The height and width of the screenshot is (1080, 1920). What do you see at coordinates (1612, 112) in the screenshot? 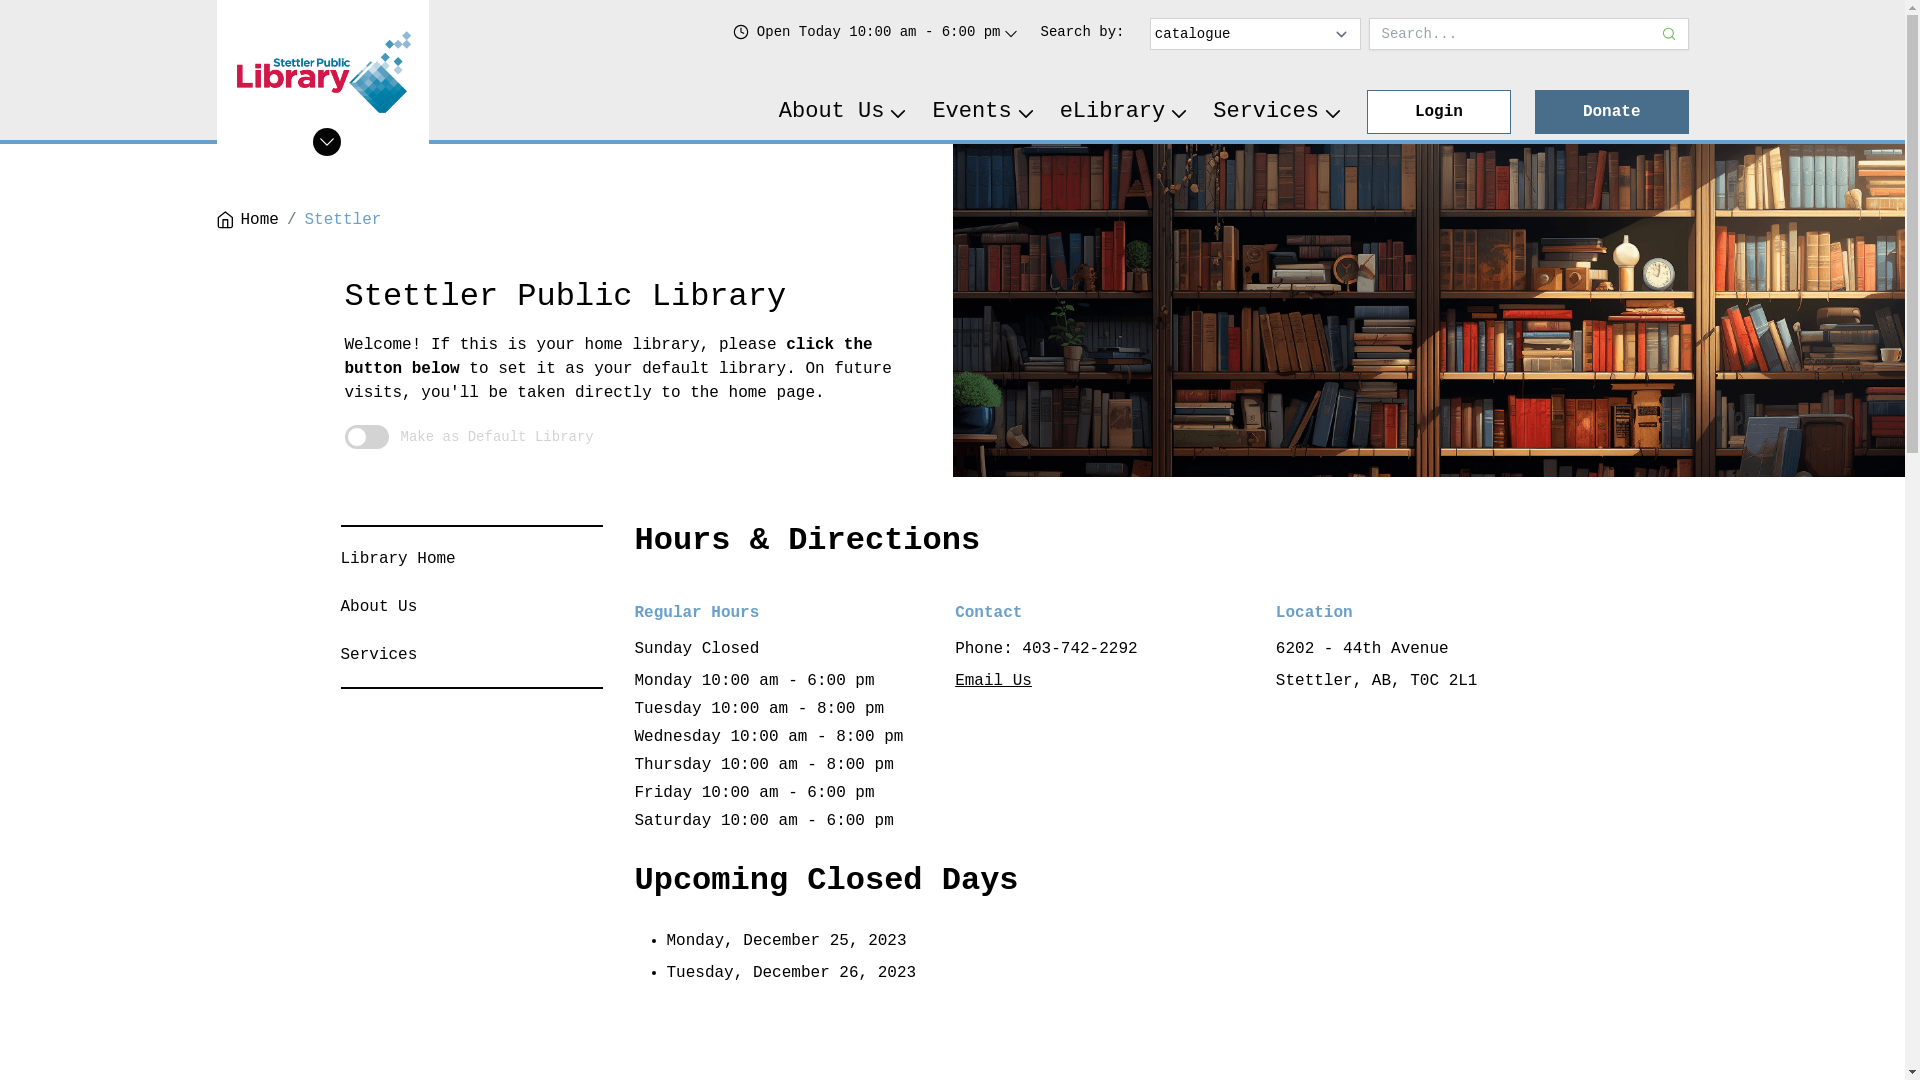
I see `Donate` at bounding box center [1612, 112].